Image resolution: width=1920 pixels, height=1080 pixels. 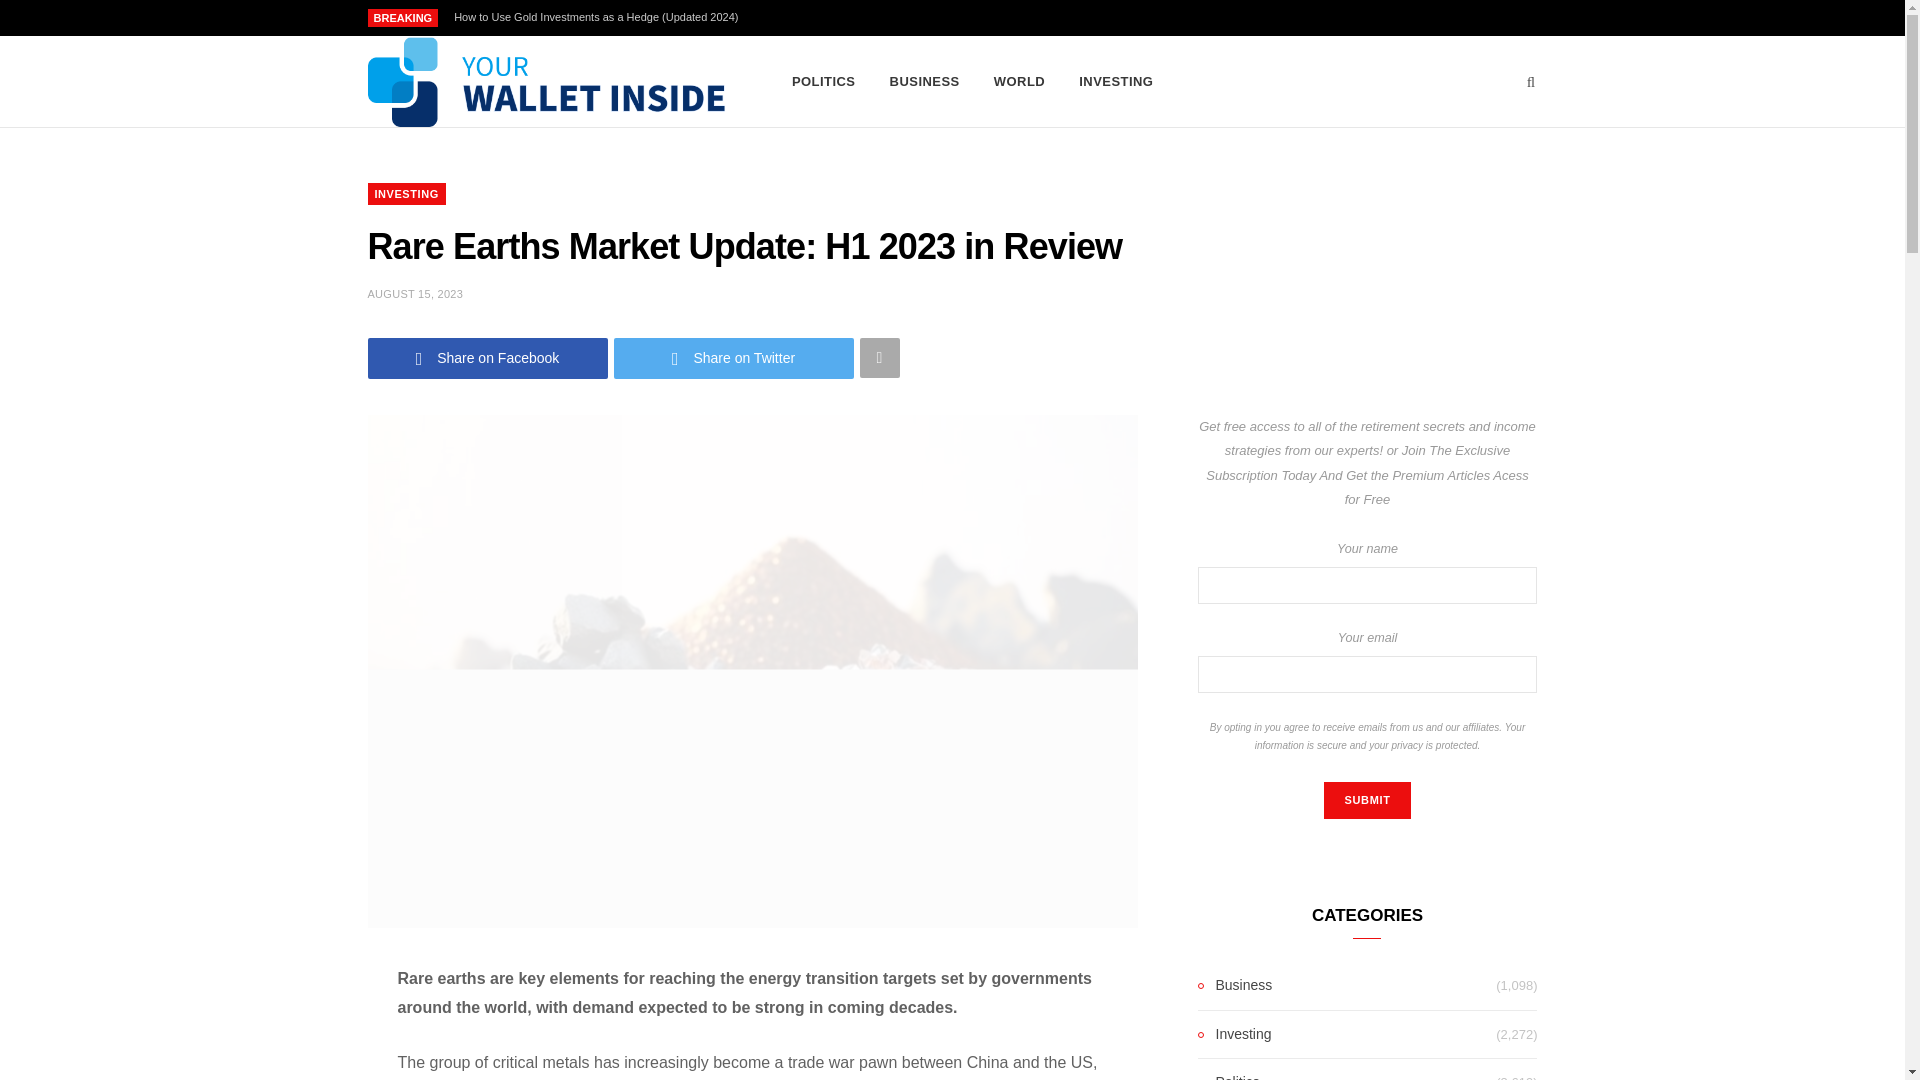 I want to click on Your Wallet Inside, so click(x=548, y=82).